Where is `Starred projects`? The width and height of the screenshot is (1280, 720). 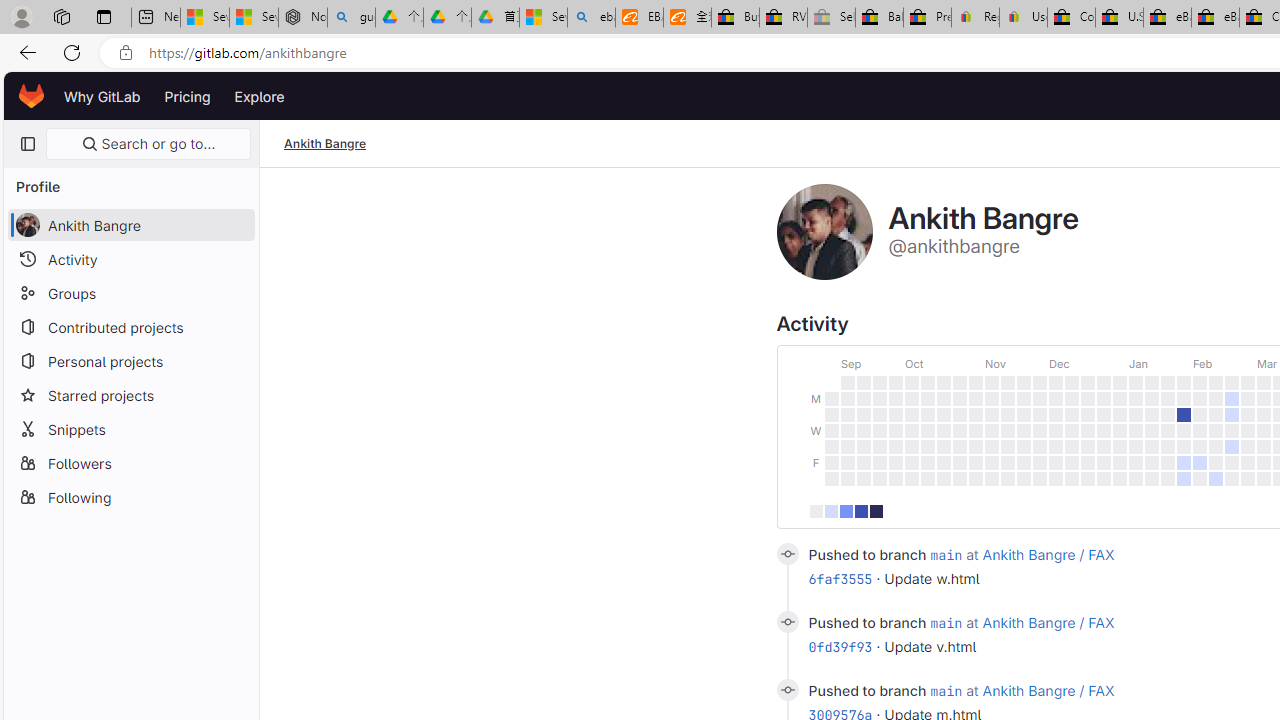 Starred projects is located at coordinates (130, 394).